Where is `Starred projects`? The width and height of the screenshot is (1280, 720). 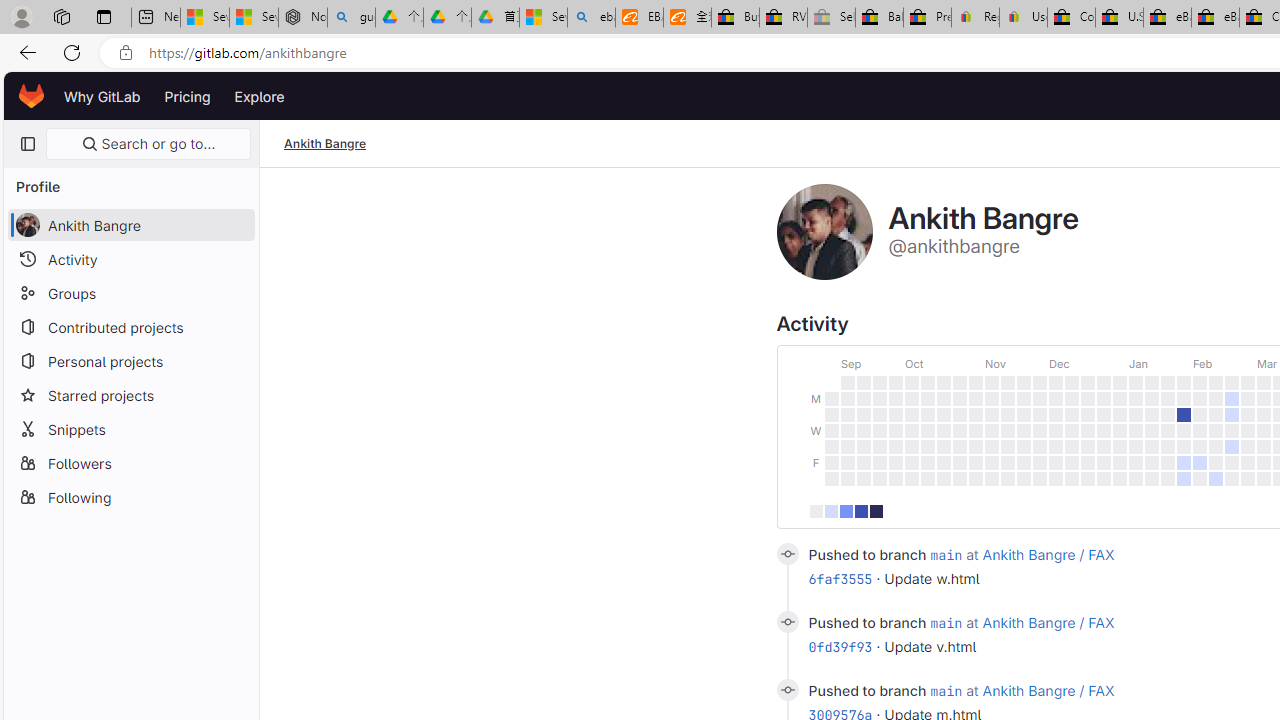 Starred projects is located at coordinates (130, 394).